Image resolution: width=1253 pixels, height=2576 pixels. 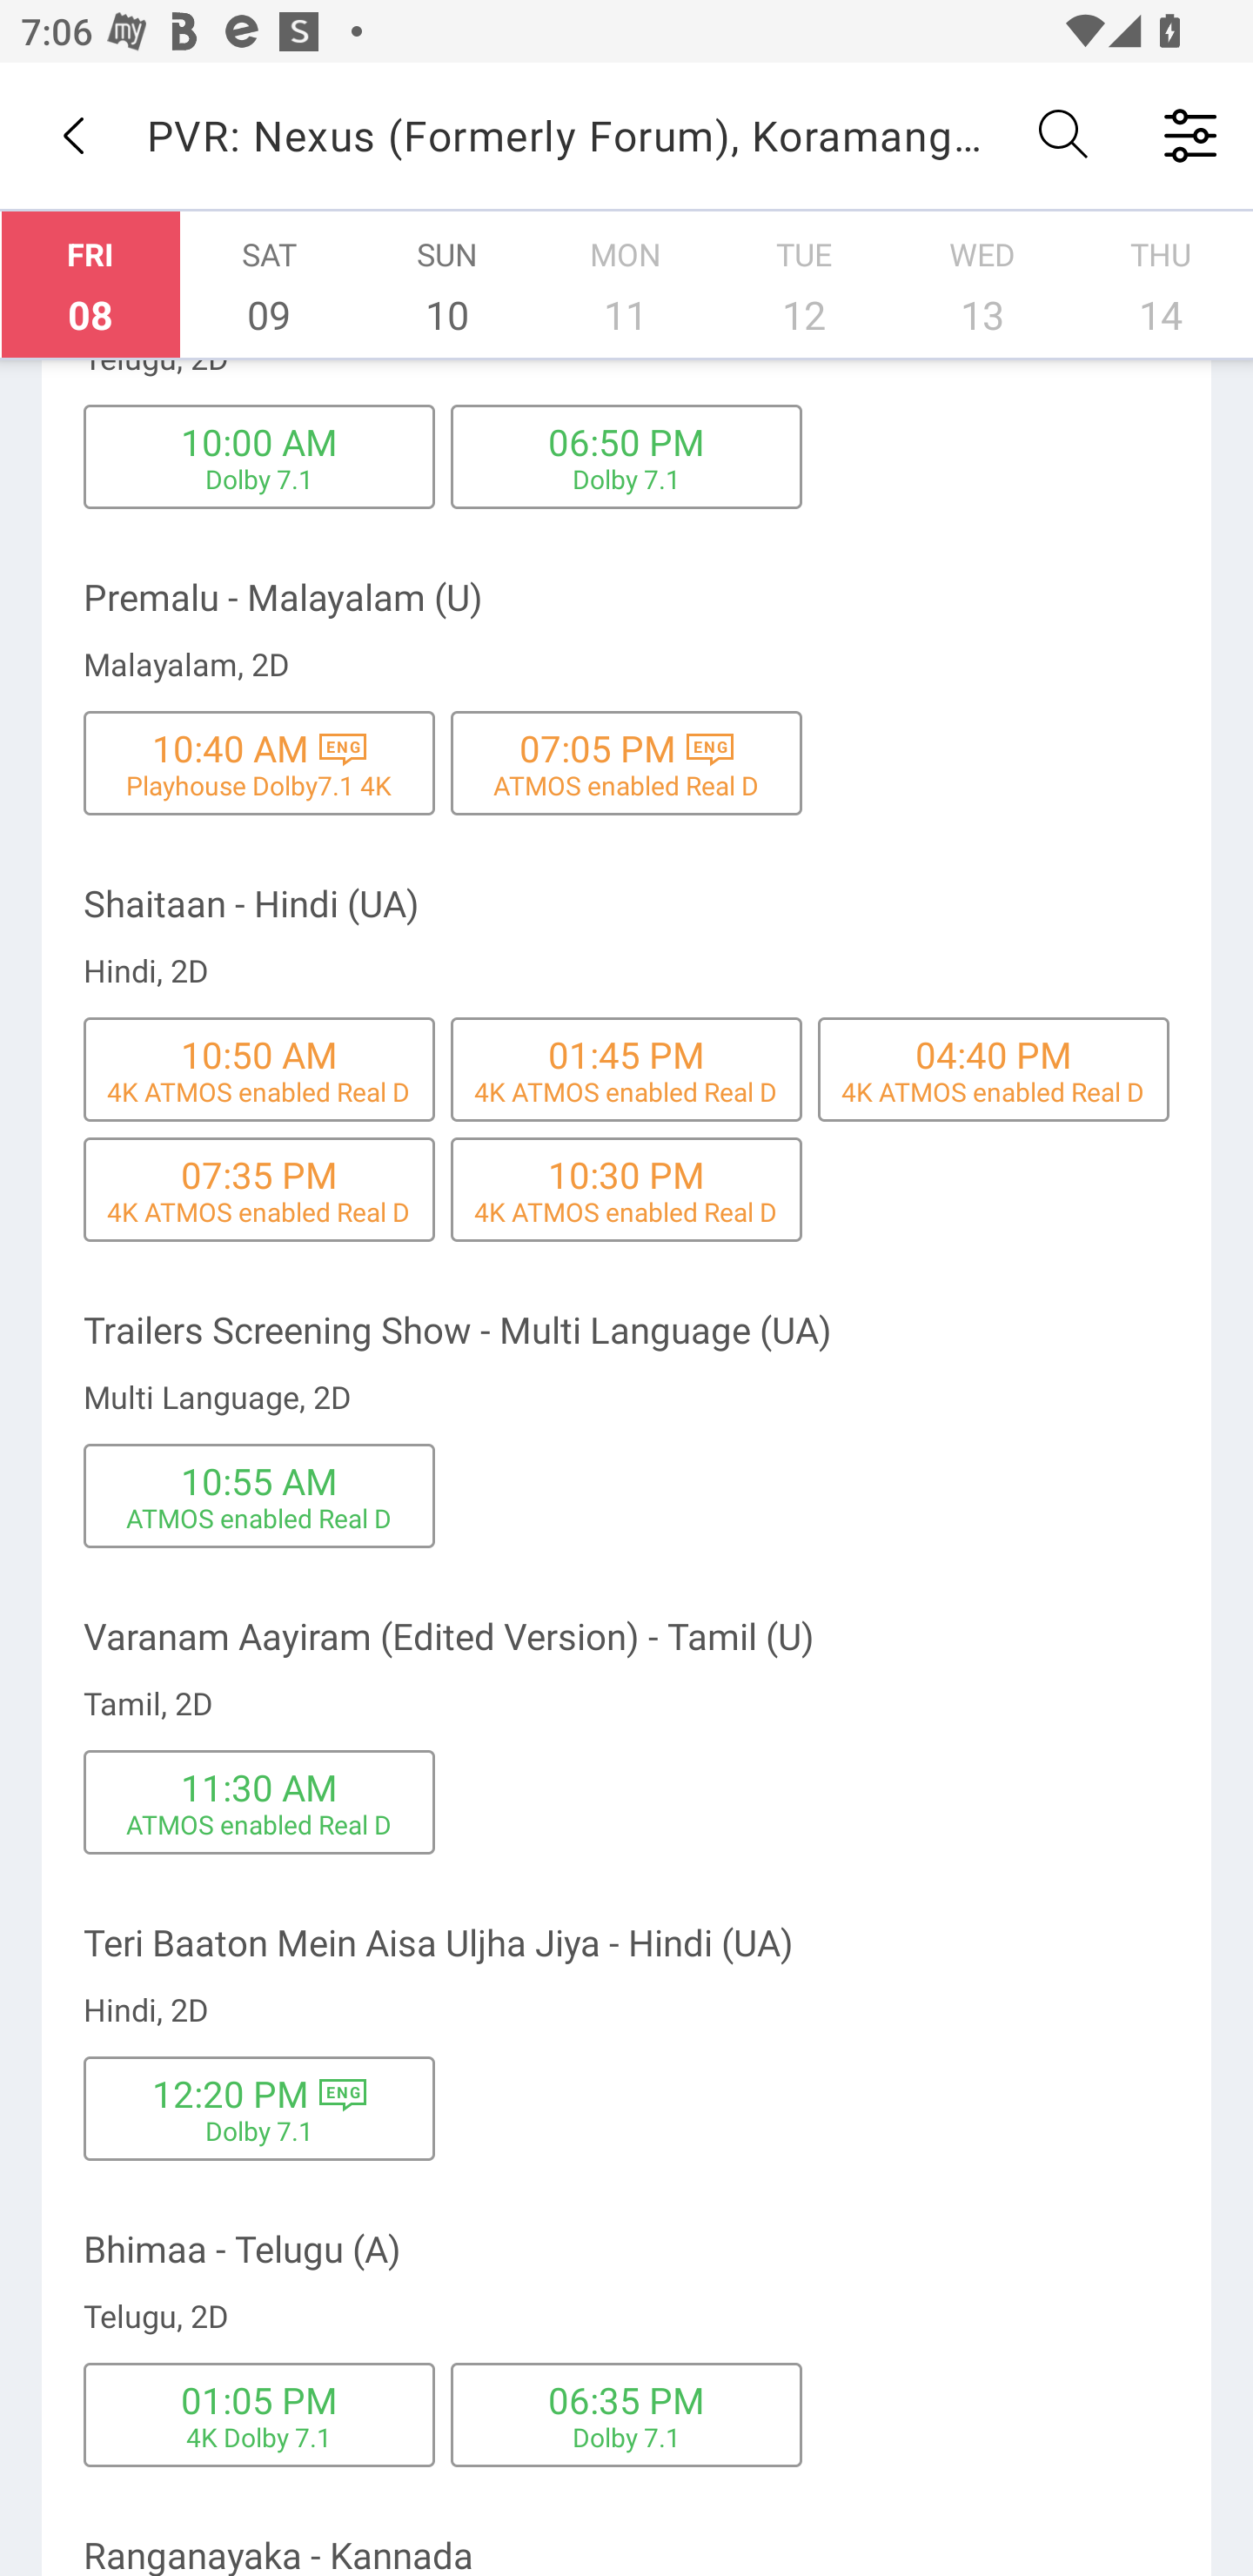 I want to click on 07:35 PM, so click(x=258, y=1175).